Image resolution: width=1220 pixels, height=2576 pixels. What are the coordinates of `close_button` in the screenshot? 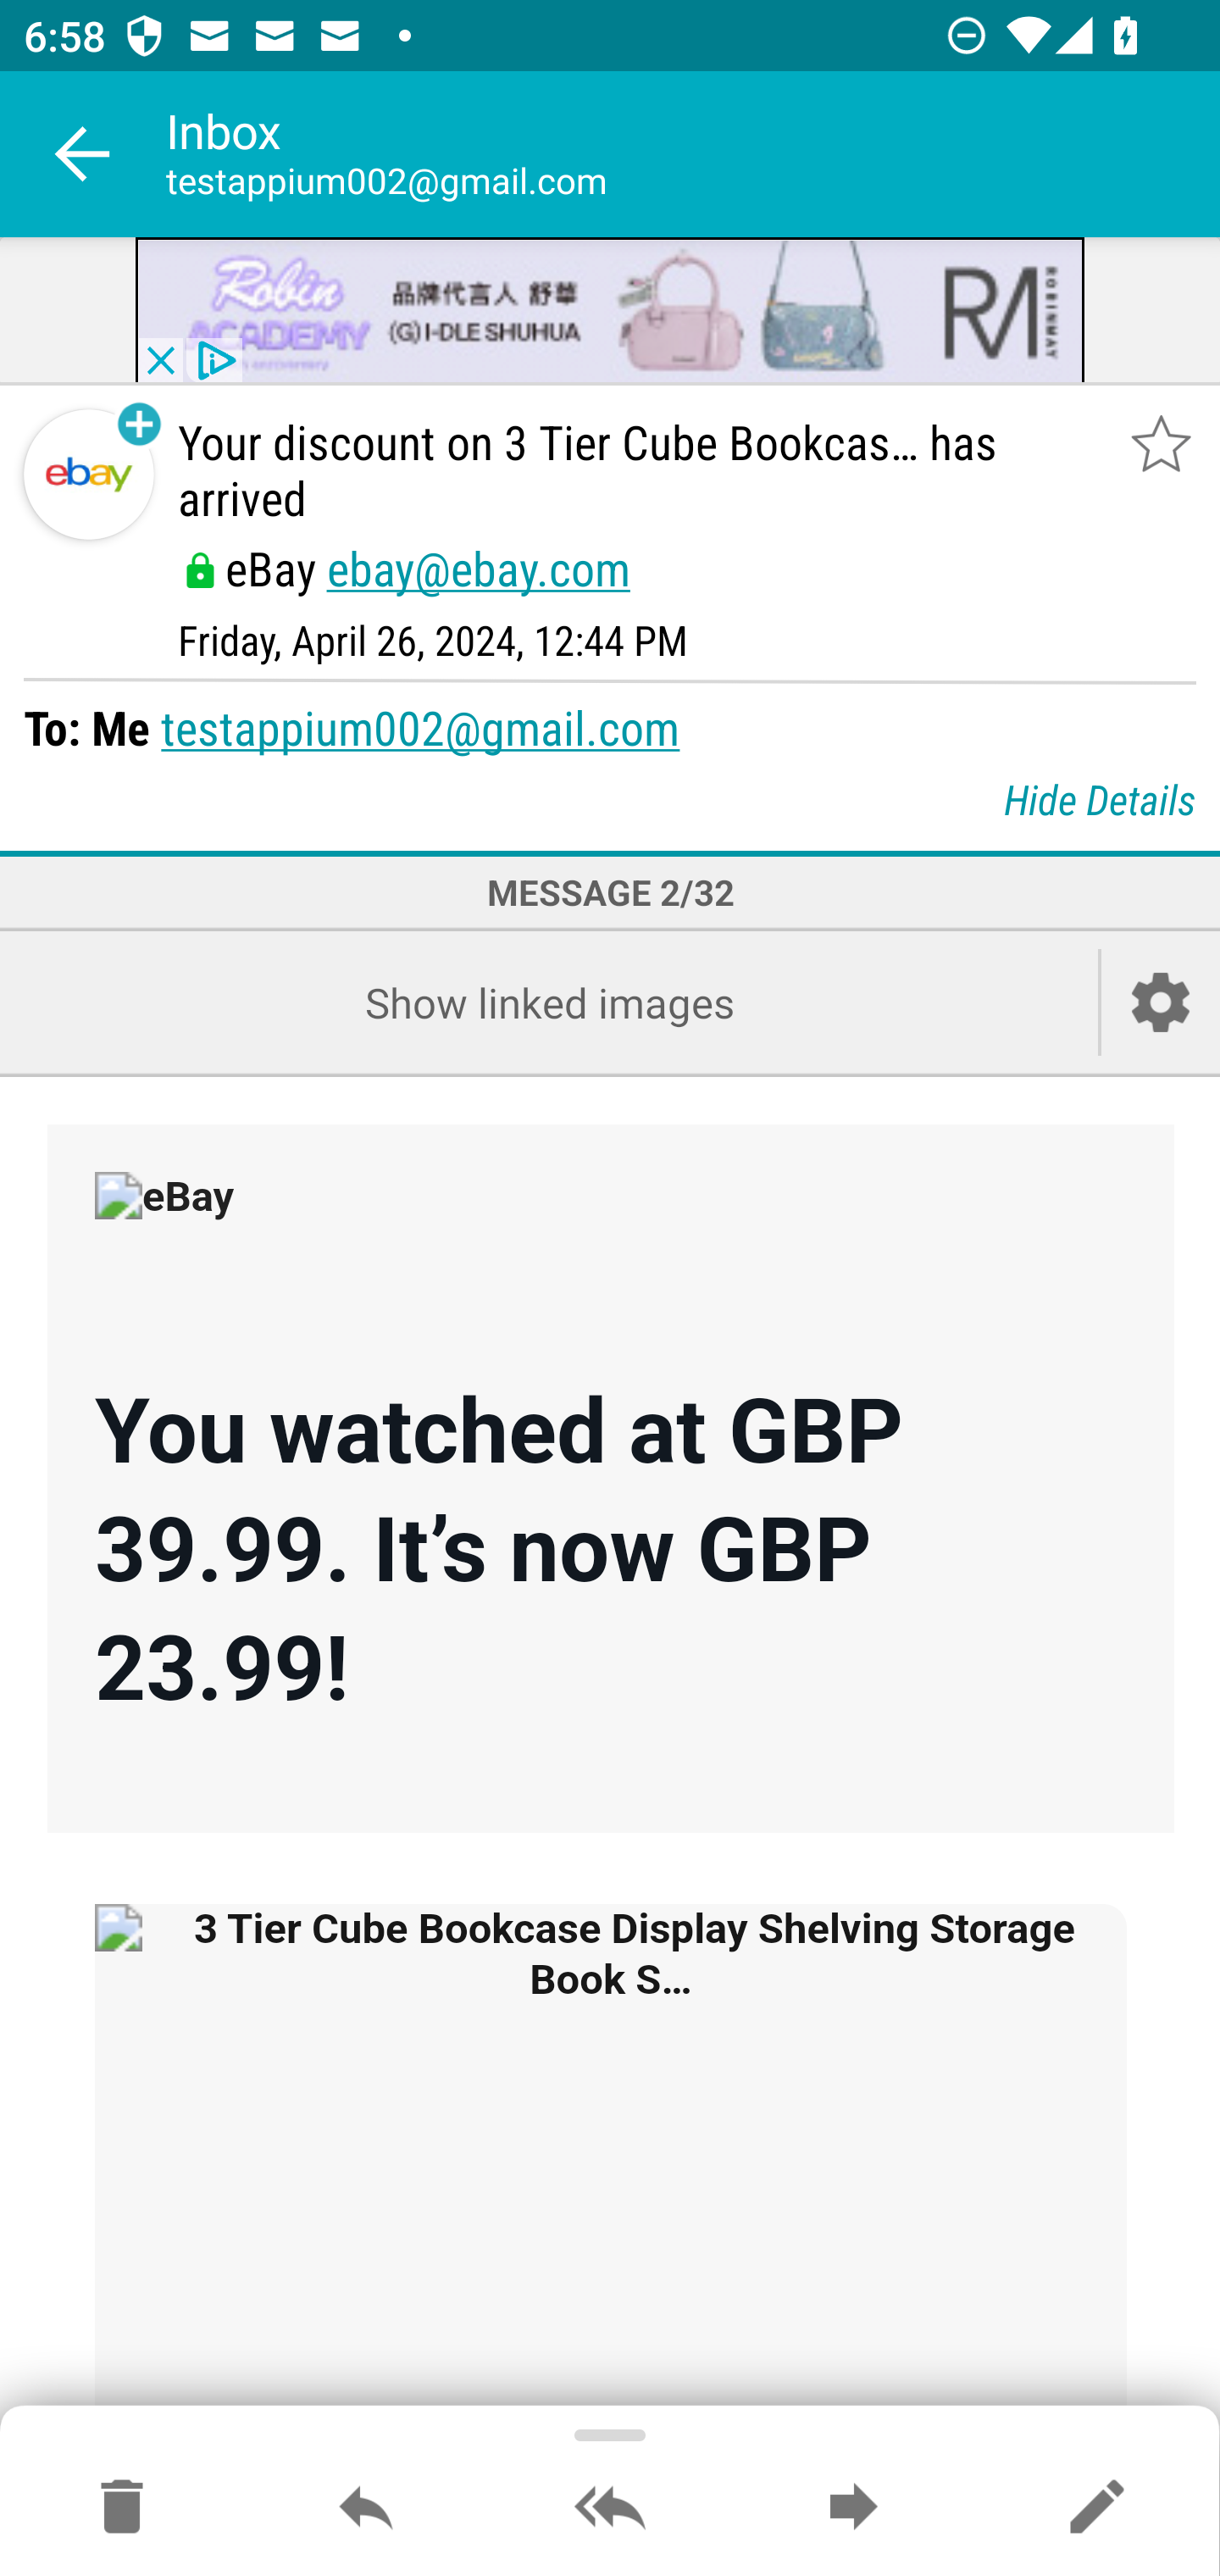 It's located at (159, 362).